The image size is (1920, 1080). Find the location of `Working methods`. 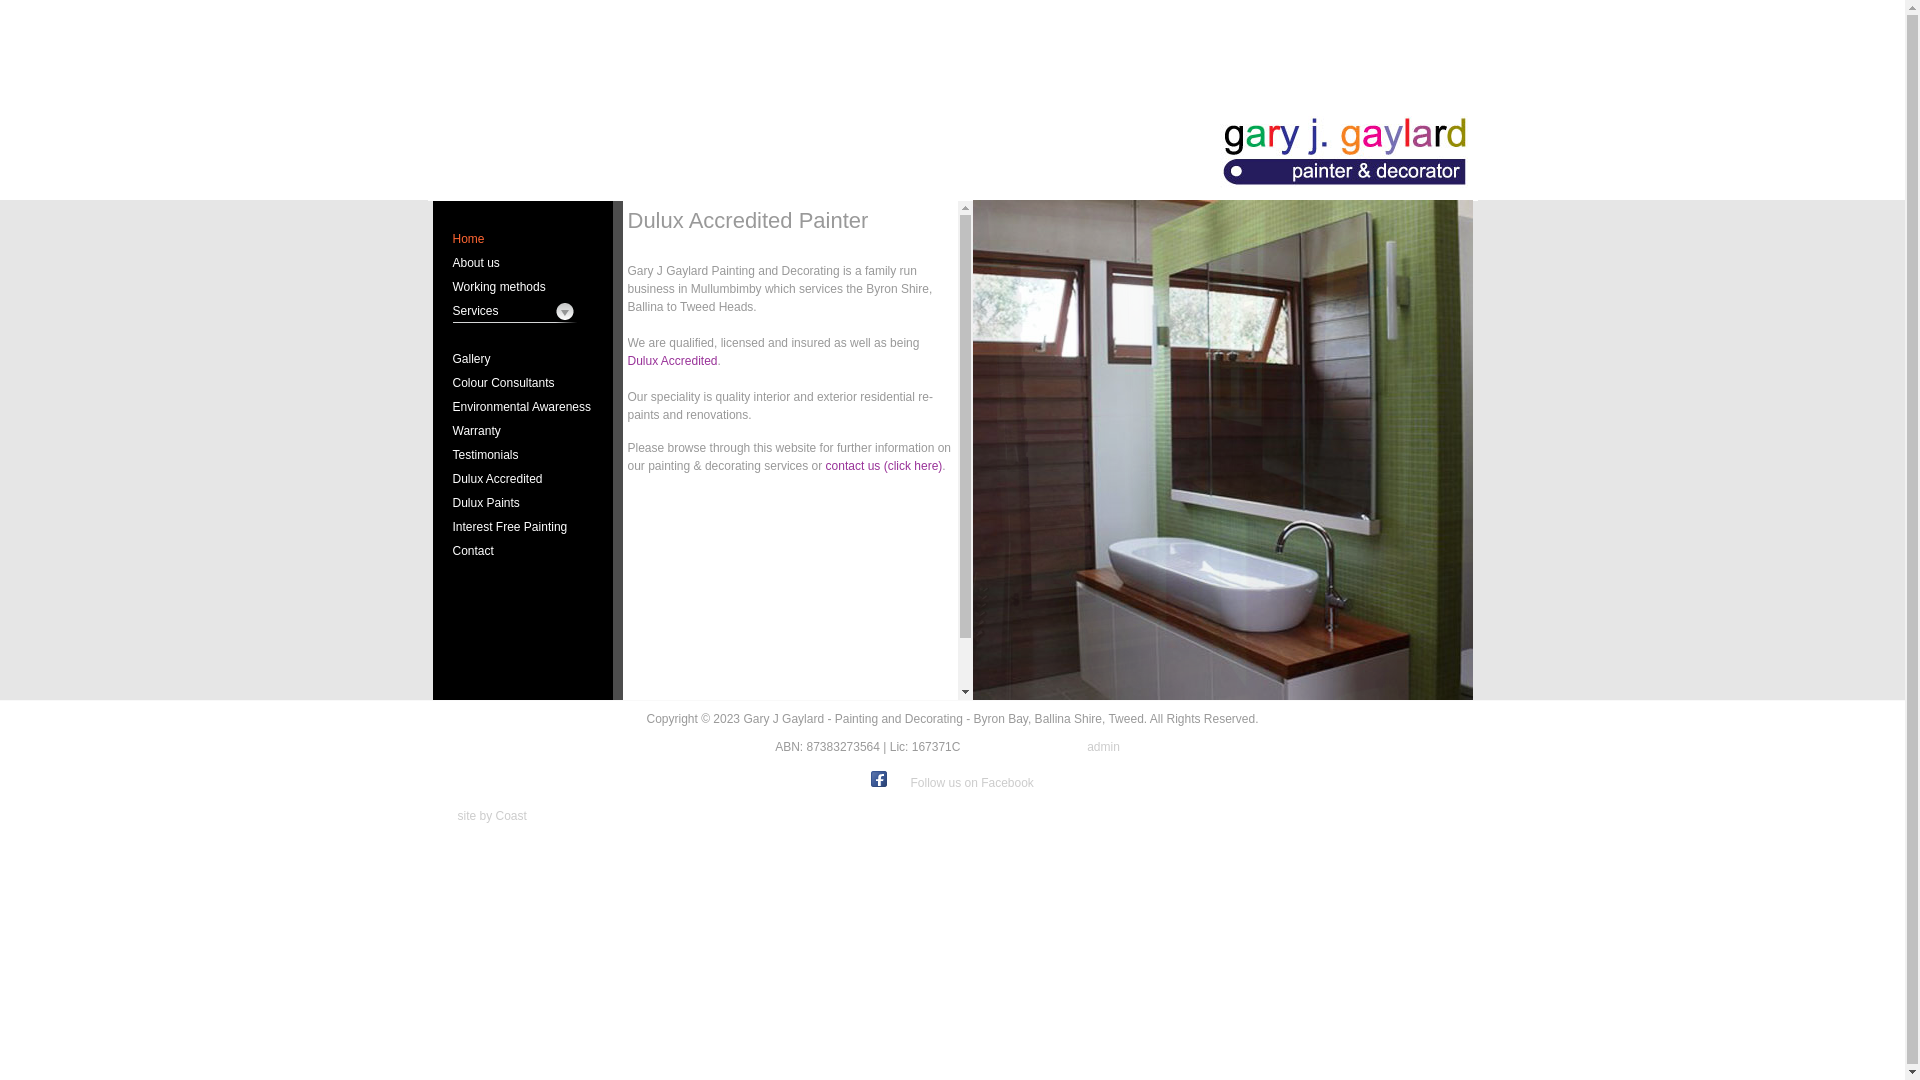

Working methods is located at coordinates (524, 287).